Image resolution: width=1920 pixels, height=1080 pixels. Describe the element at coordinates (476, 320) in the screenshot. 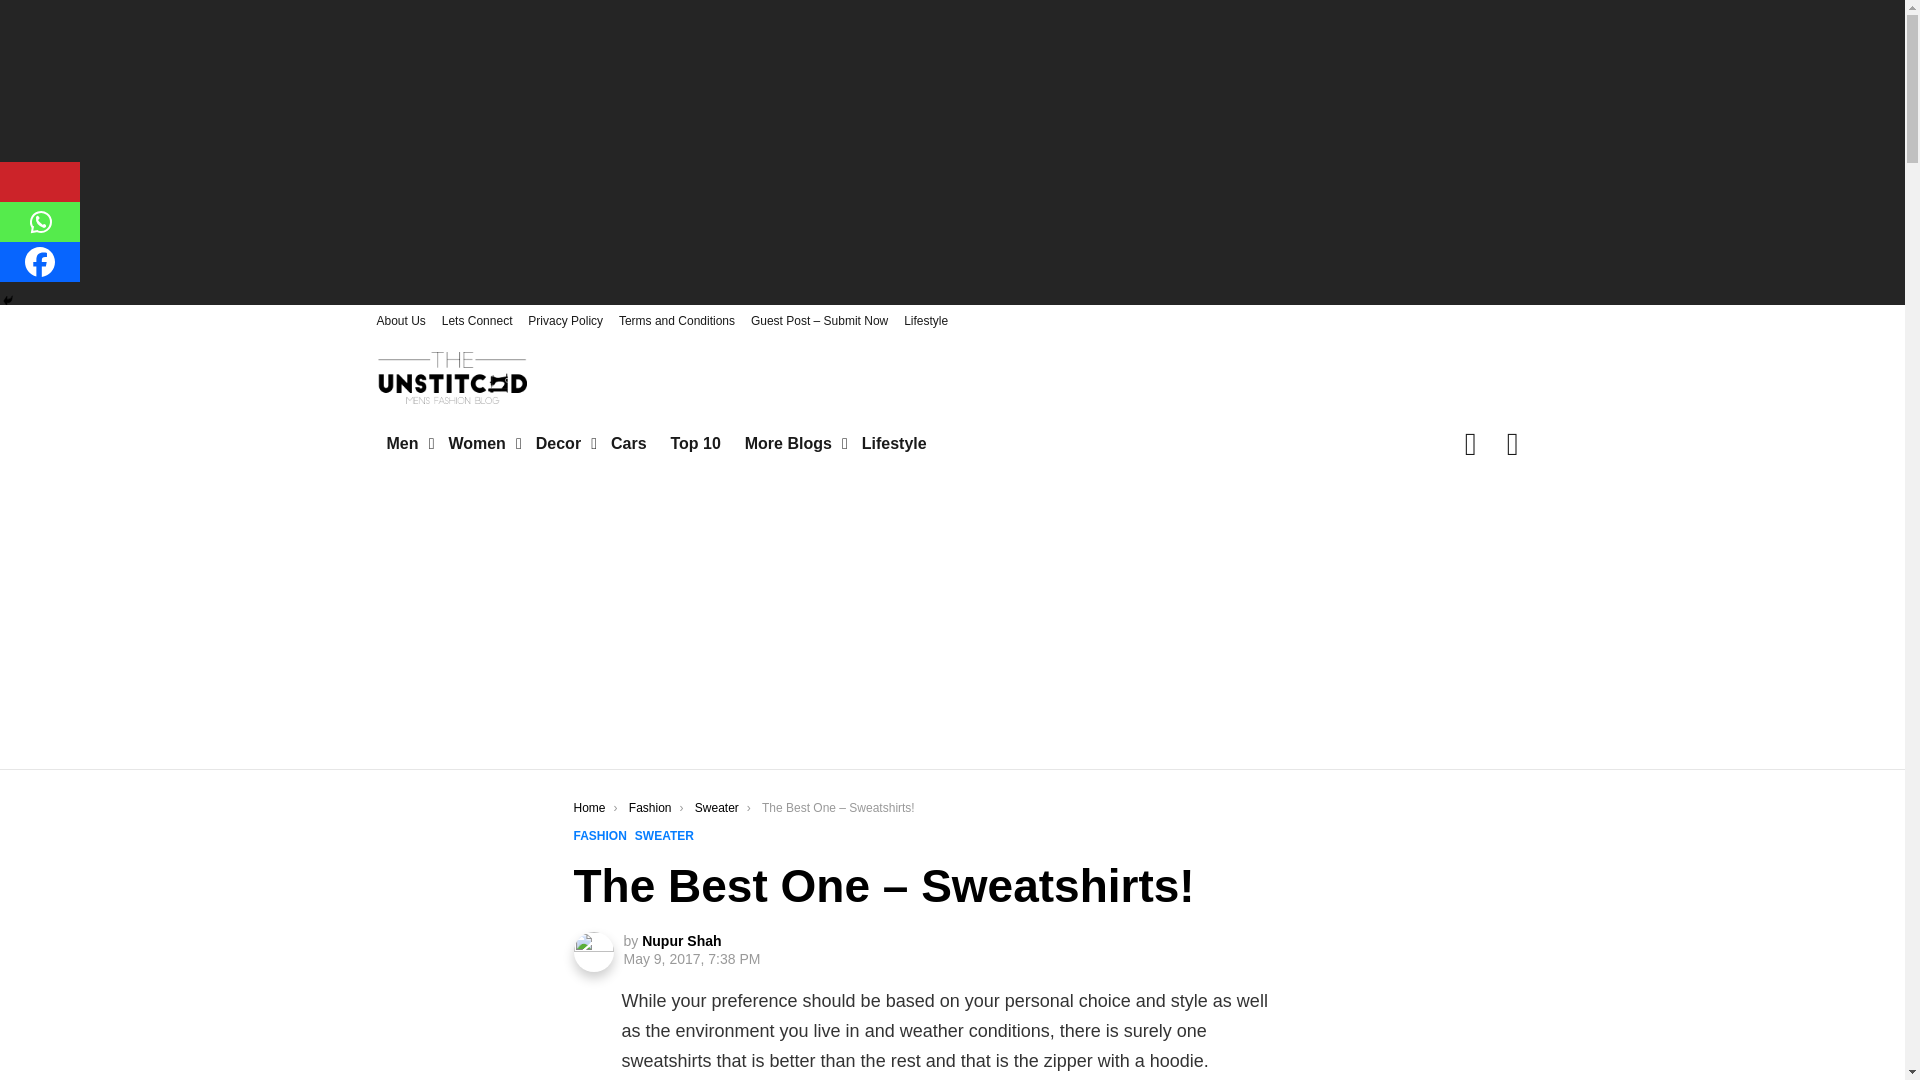

I see `Lets Connect` at that location.